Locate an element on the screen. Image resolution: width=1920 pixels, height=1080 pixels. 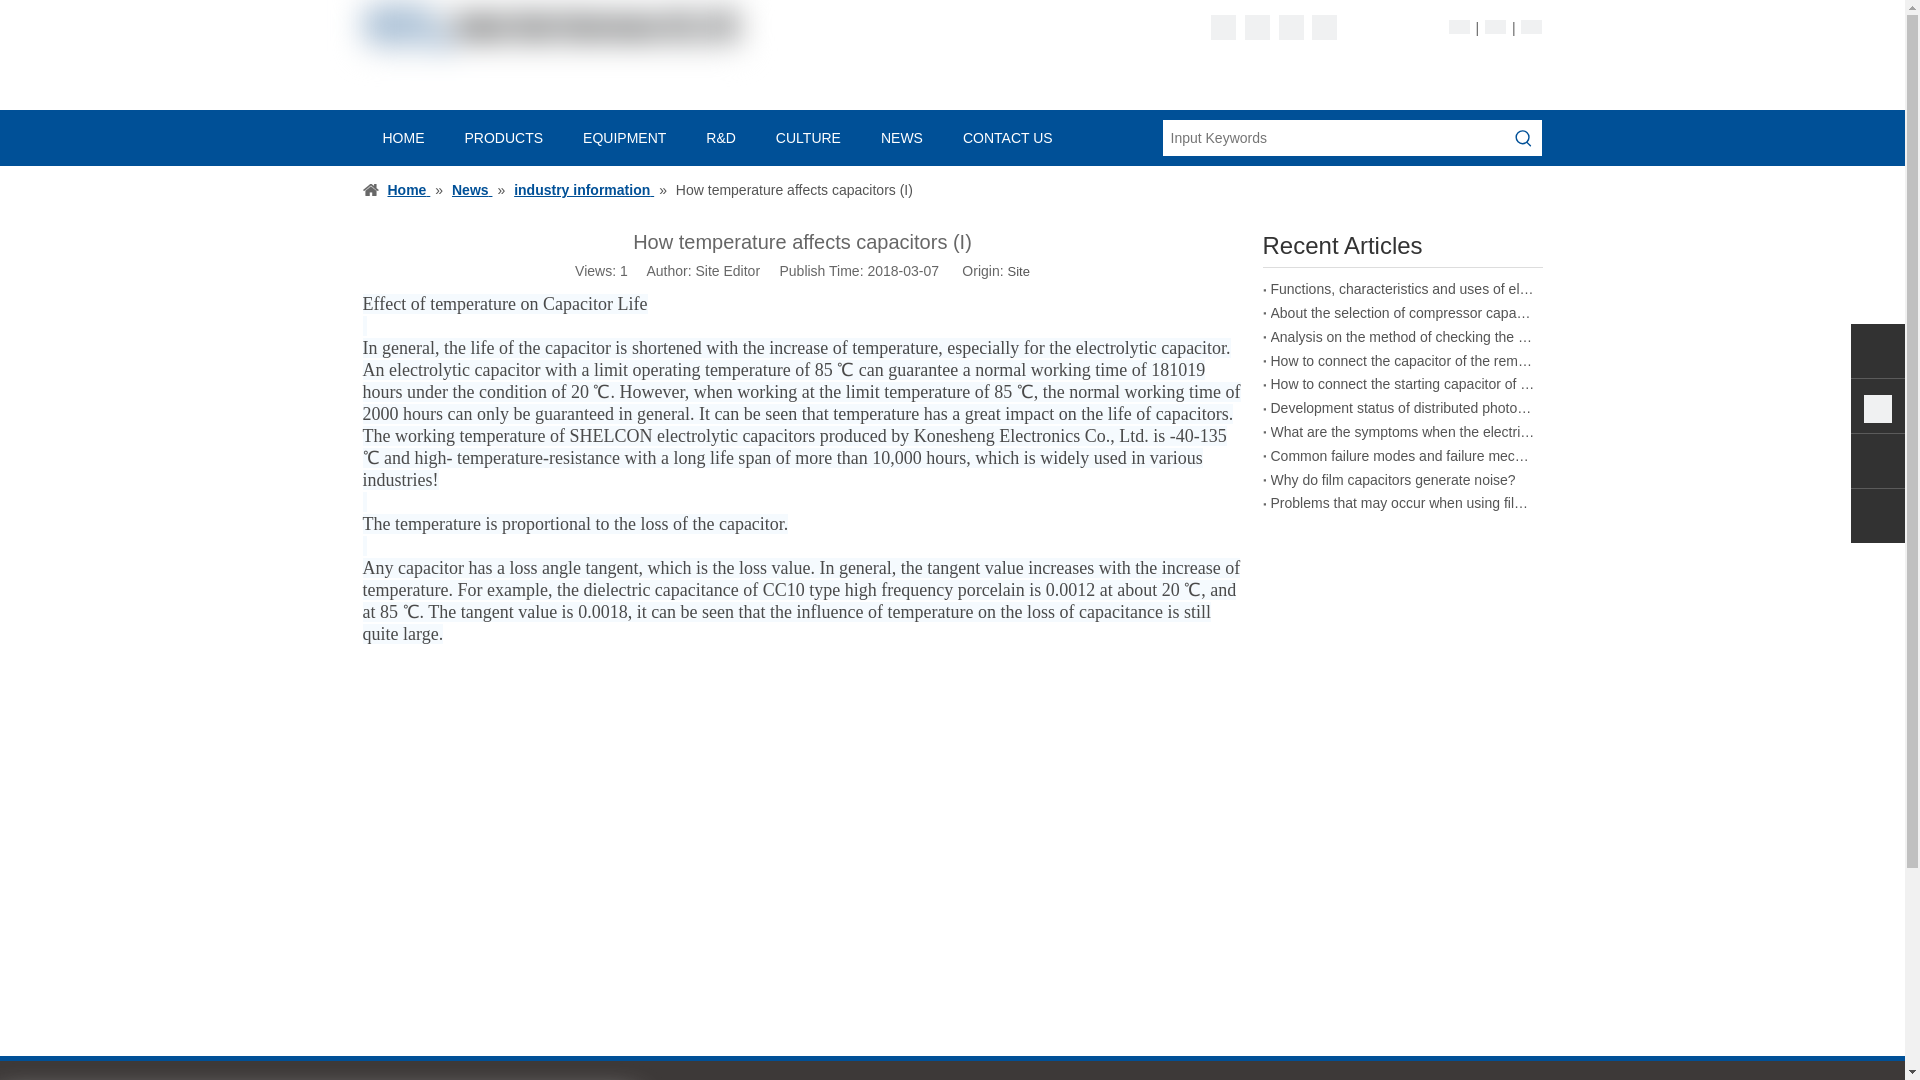
EQUIPMENT is located at coordinates (624, 137).